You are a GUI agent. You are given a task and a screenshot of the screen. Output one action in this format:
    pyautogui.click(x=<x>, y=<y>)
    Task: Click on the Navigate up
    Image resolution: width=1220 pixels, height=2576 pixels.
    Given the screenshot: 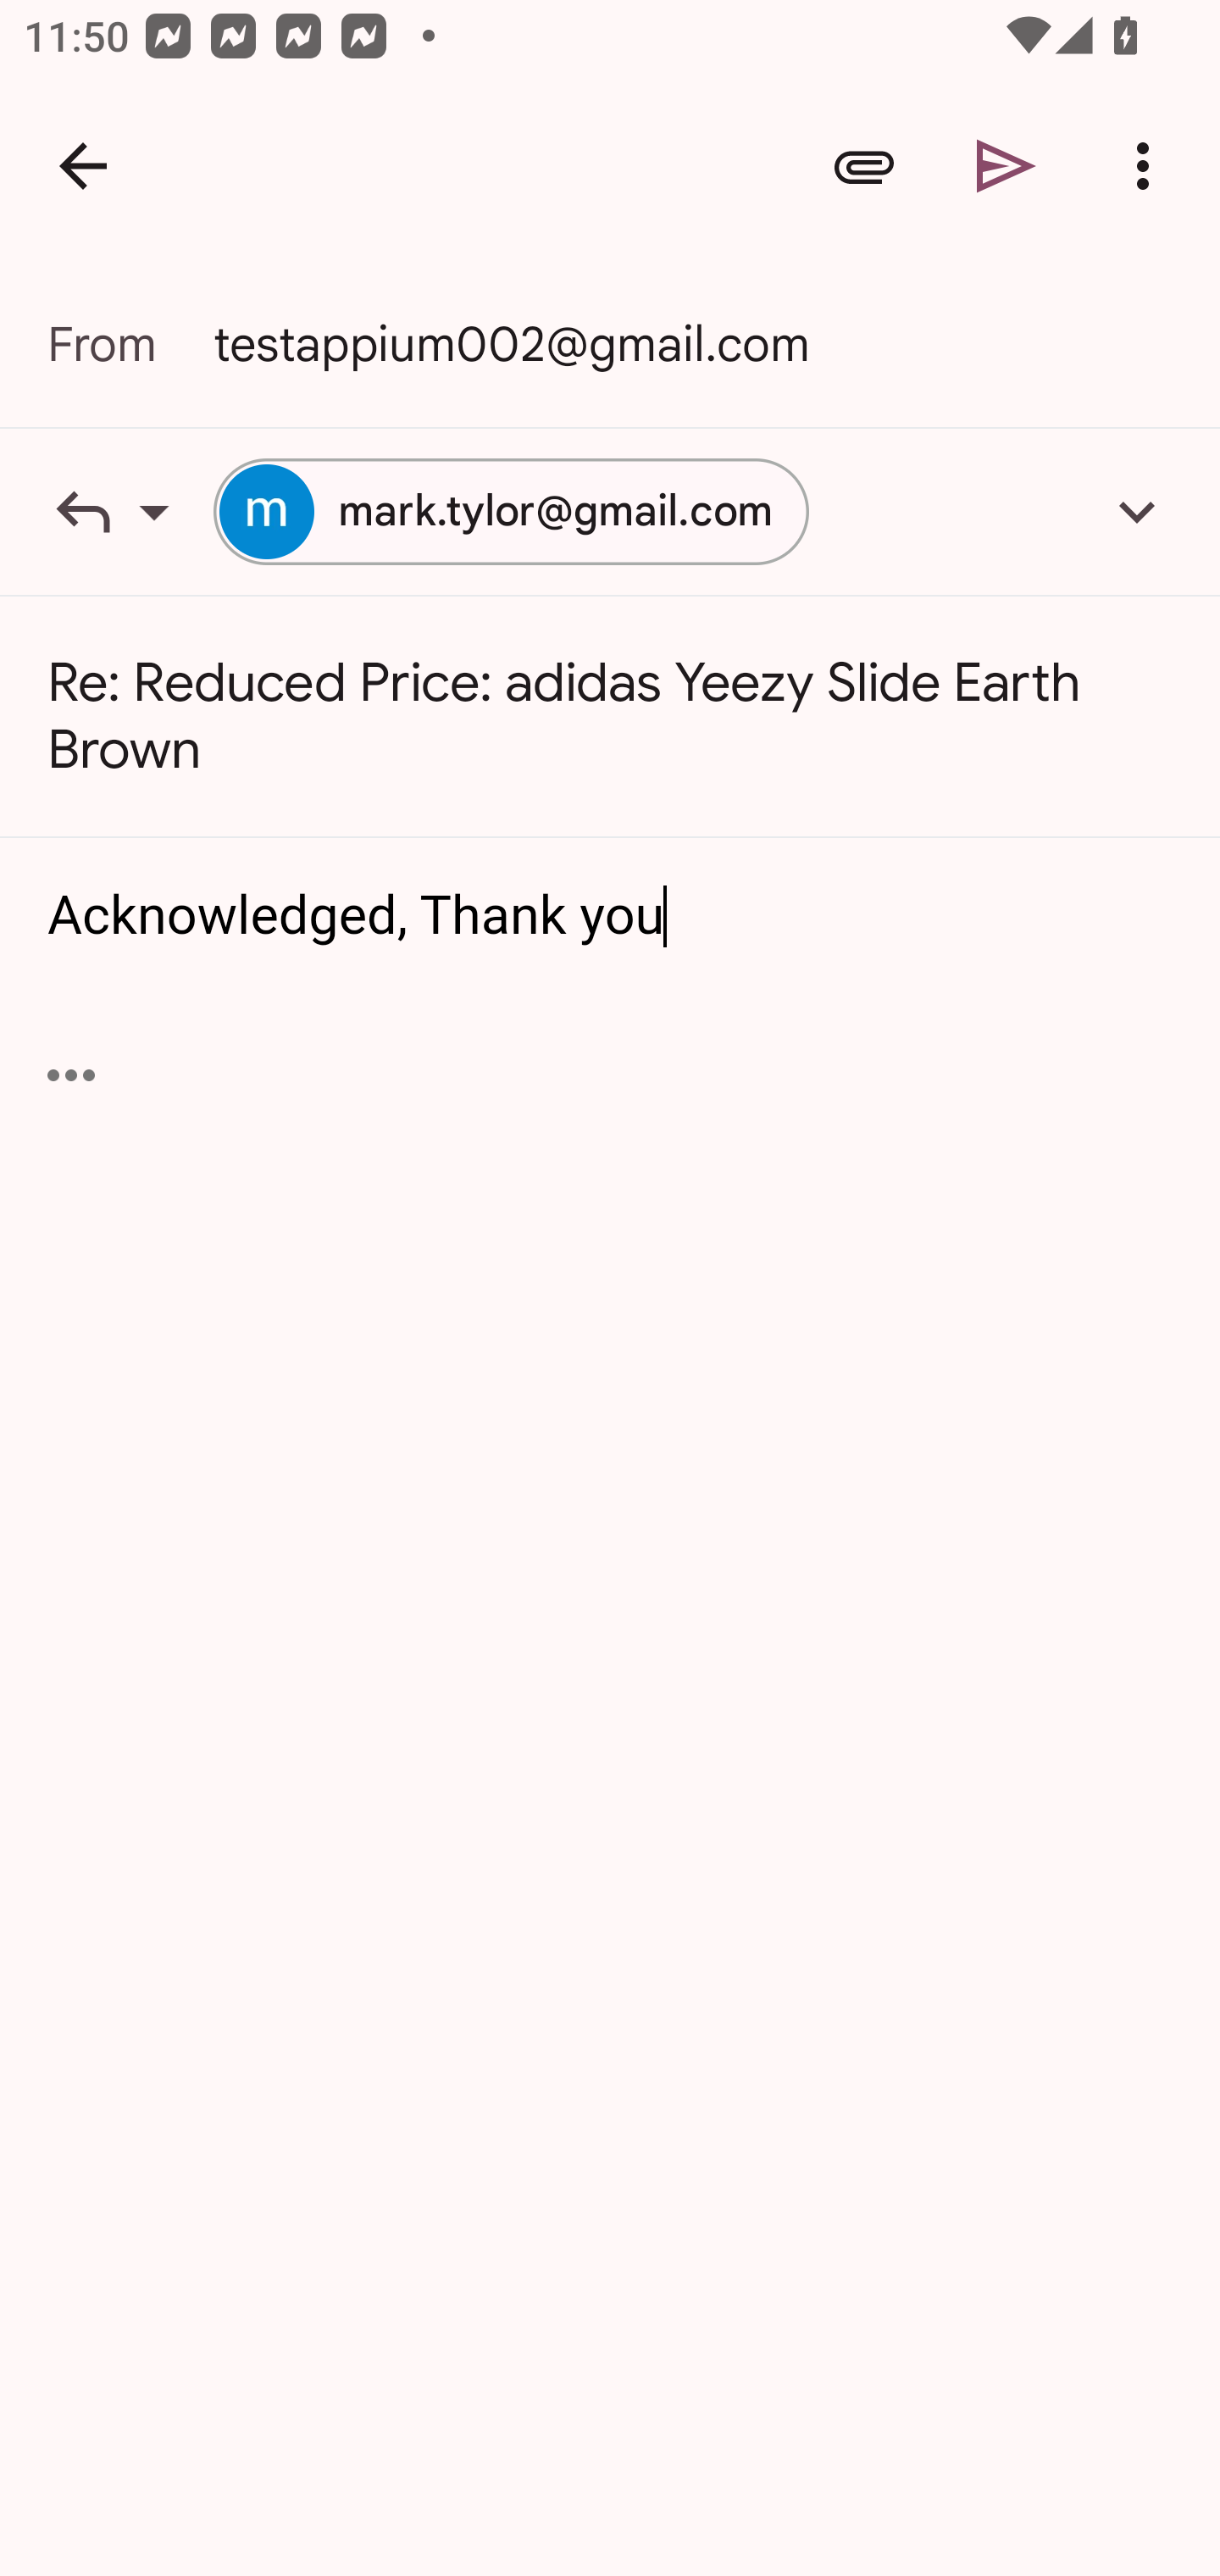 What is the action you would take?
    pyautogui.click(x=83, y=166)
    